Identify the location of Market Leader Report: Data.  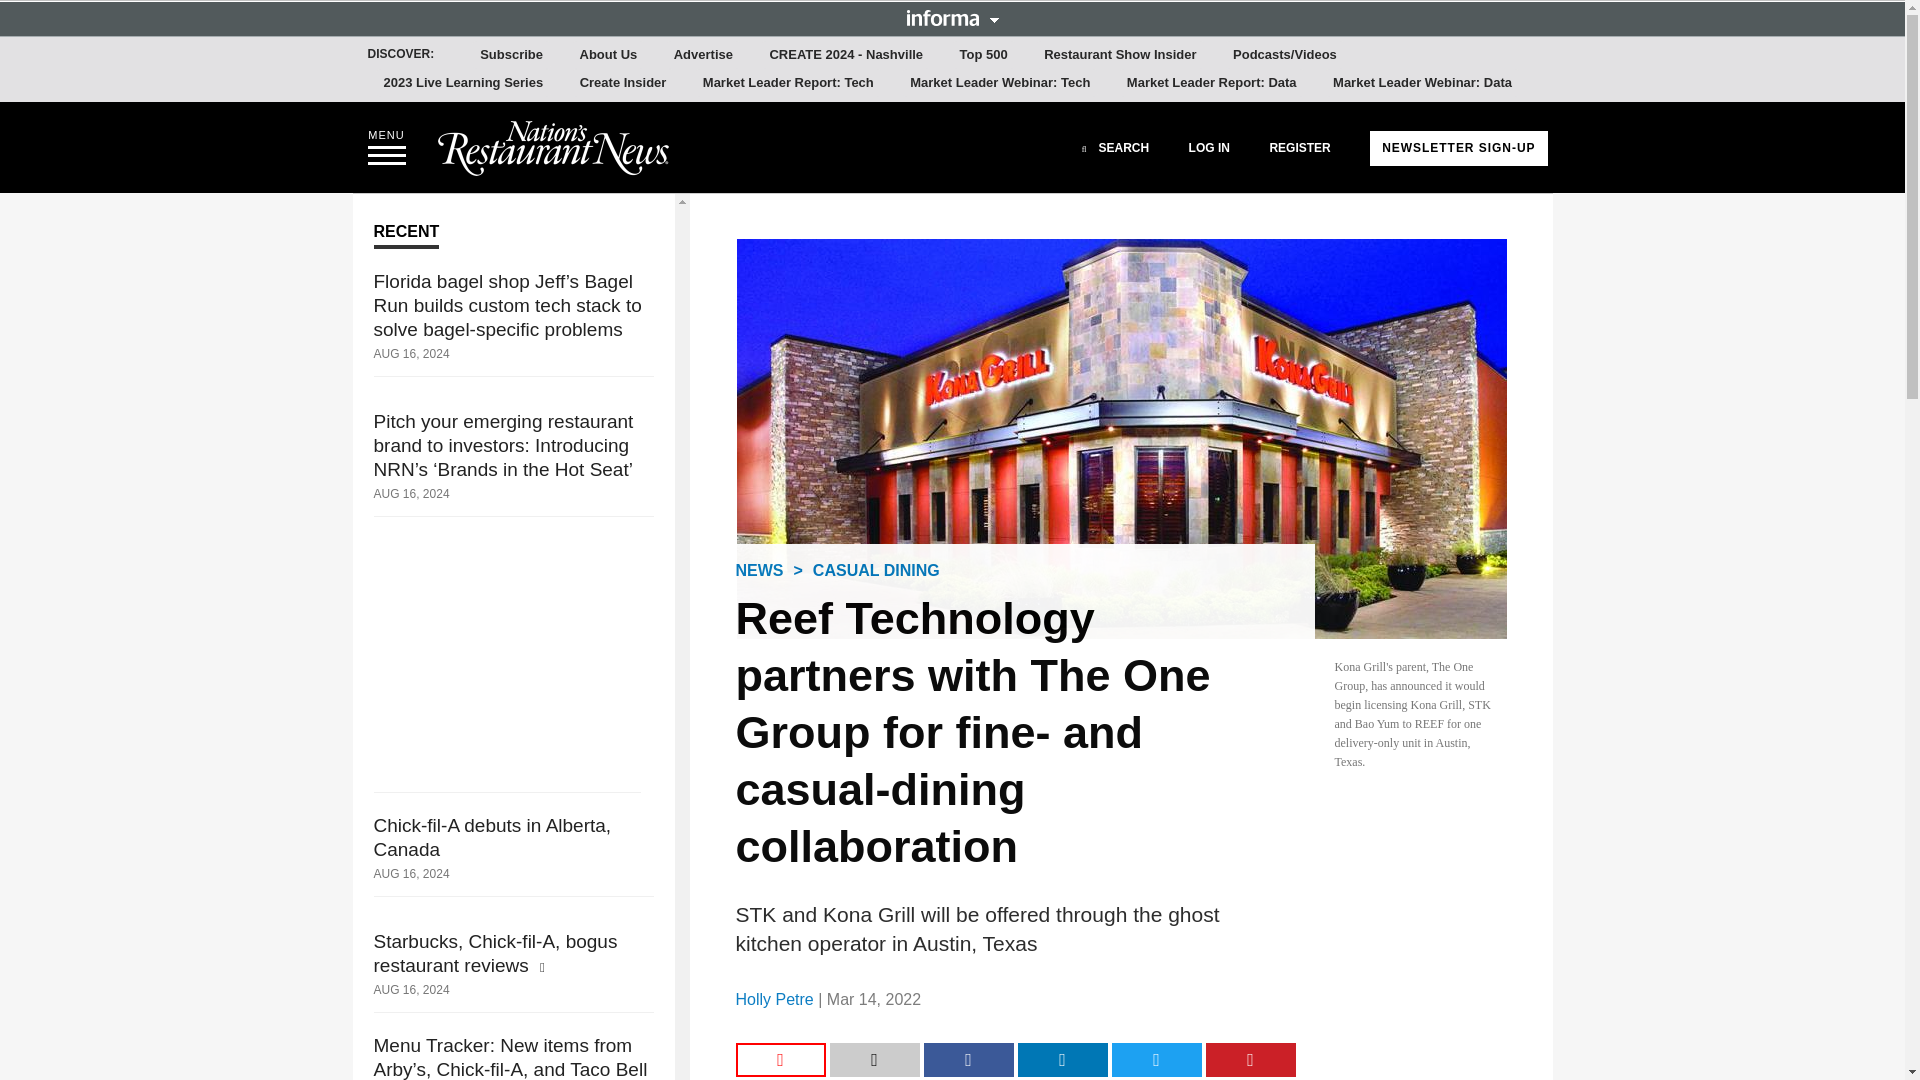
(1212, 83).